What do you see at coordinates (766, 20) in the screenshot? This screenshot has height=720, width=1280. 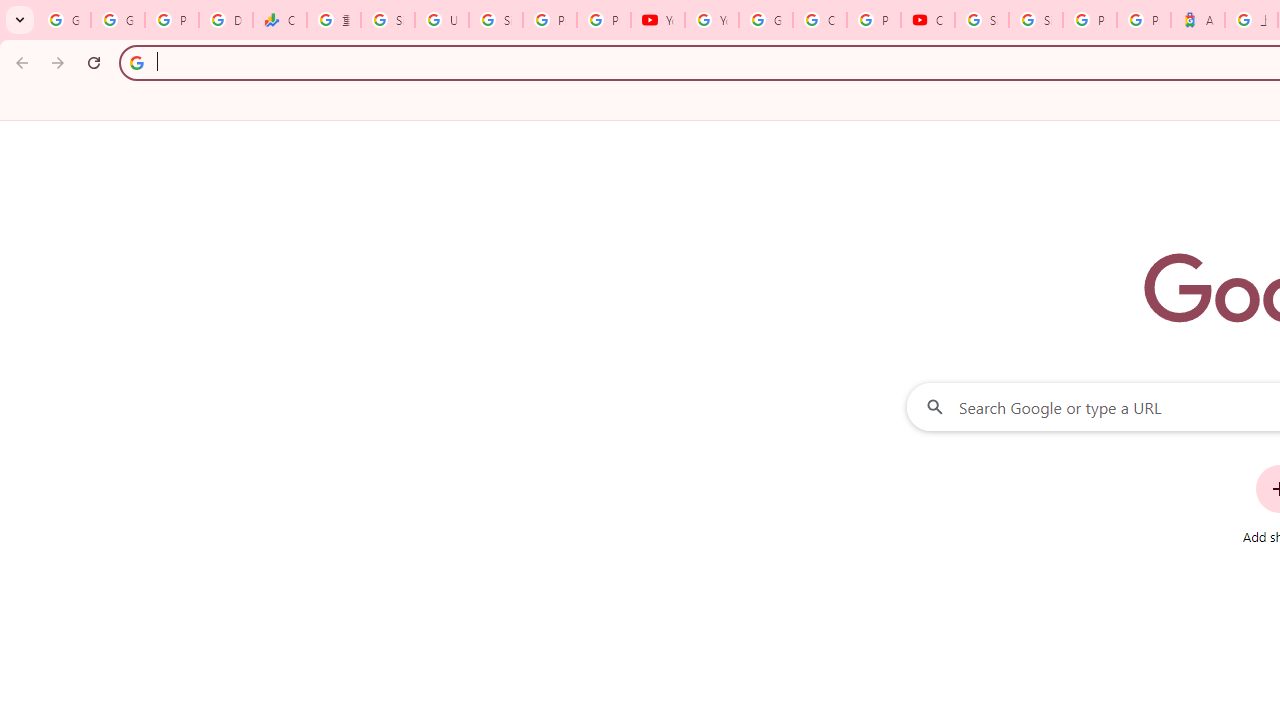 I see `Google Account Help` at bounding box center [766, 20].